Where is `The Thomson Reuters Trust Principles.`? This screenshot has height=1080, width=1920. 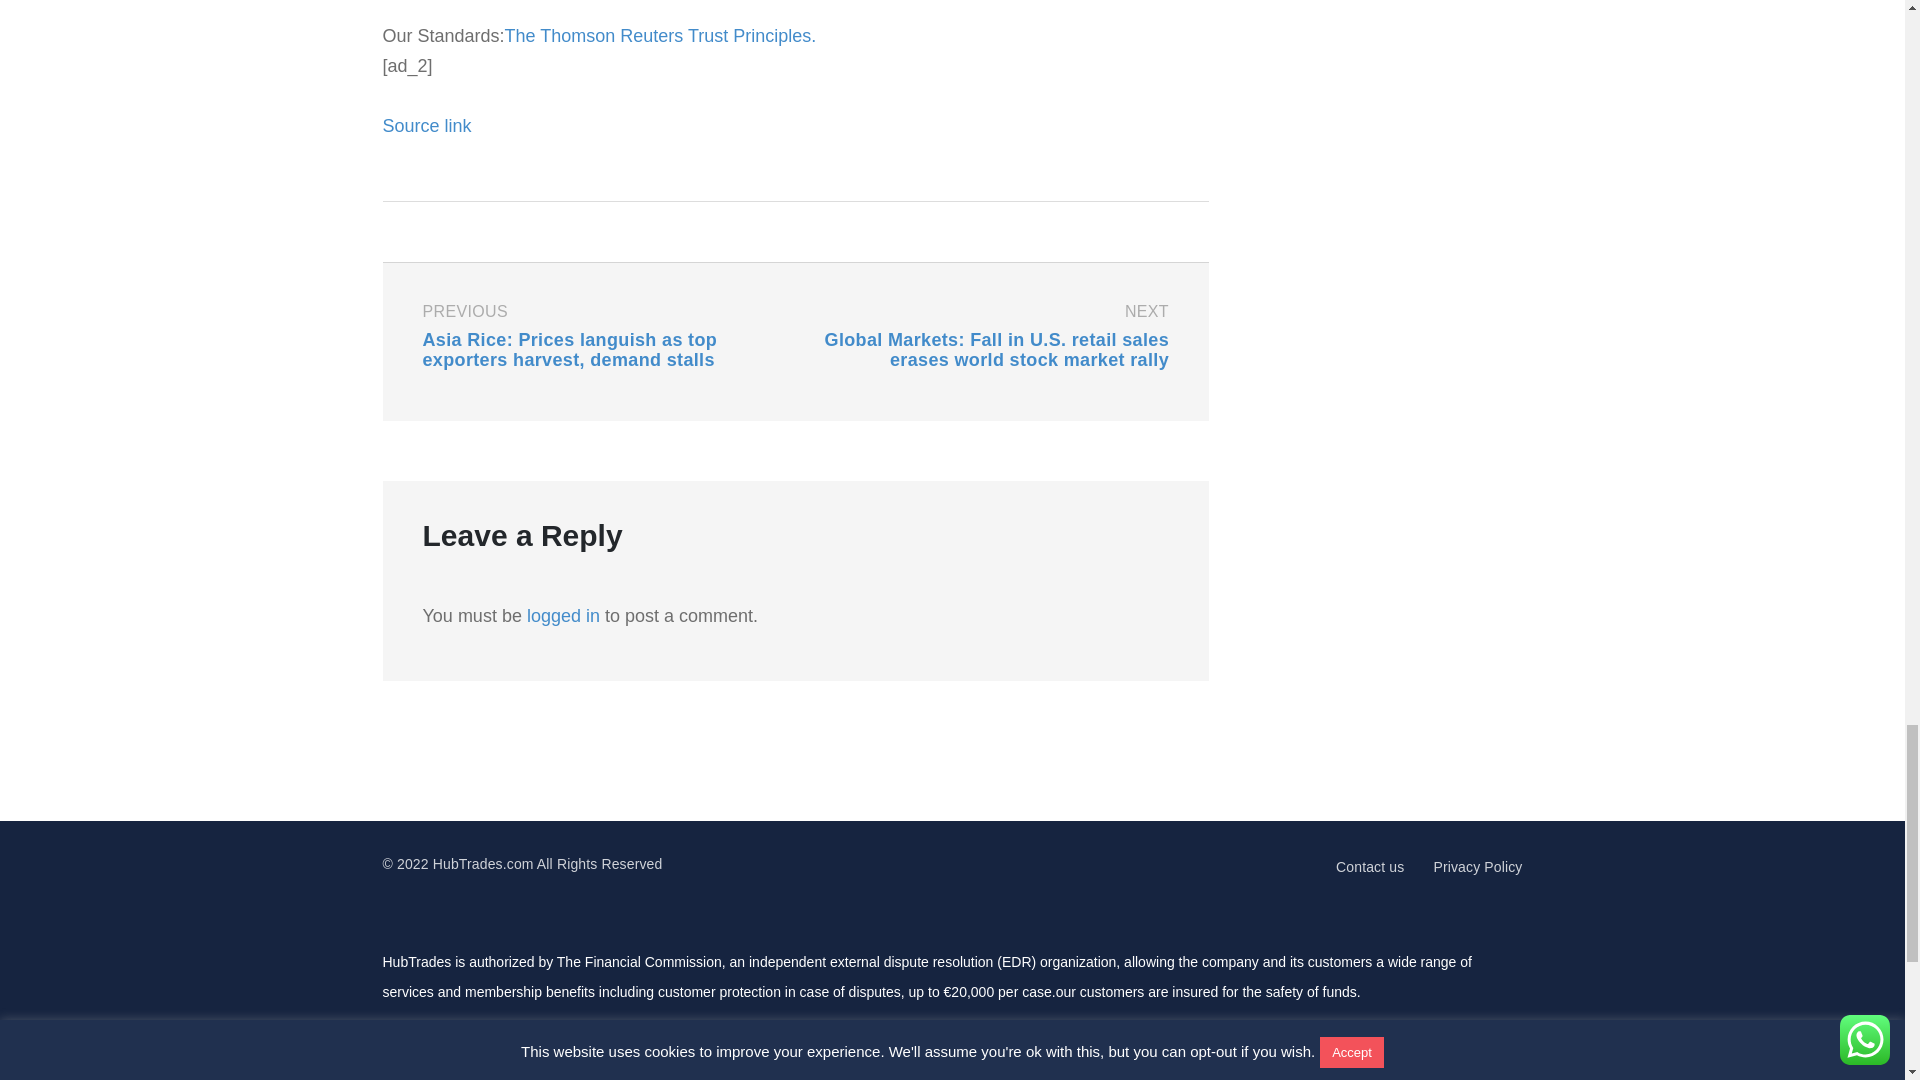
The Thomson Reuters Trust Principles. is located at coordinates (660, 36).